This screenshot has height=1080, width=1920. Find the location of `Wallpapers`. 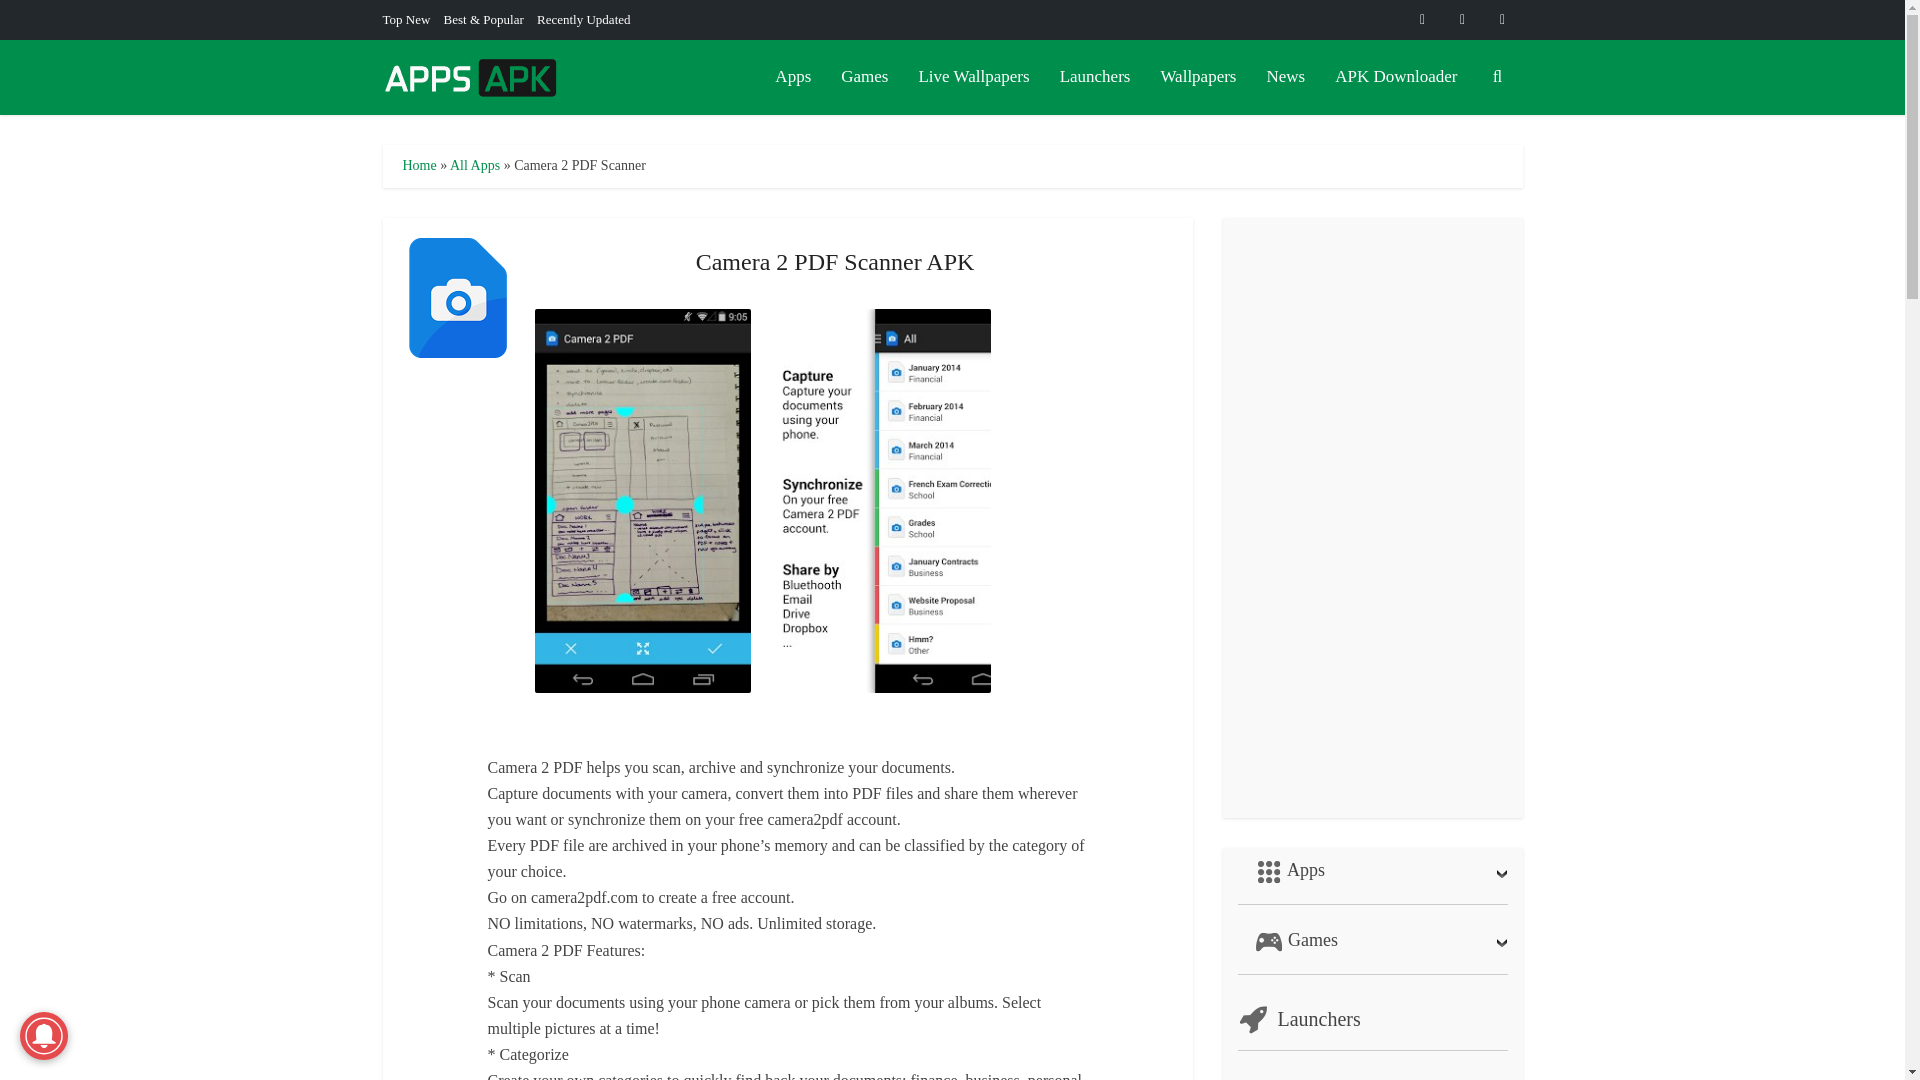

Wallpapers is located at coordinates (1198, 76).